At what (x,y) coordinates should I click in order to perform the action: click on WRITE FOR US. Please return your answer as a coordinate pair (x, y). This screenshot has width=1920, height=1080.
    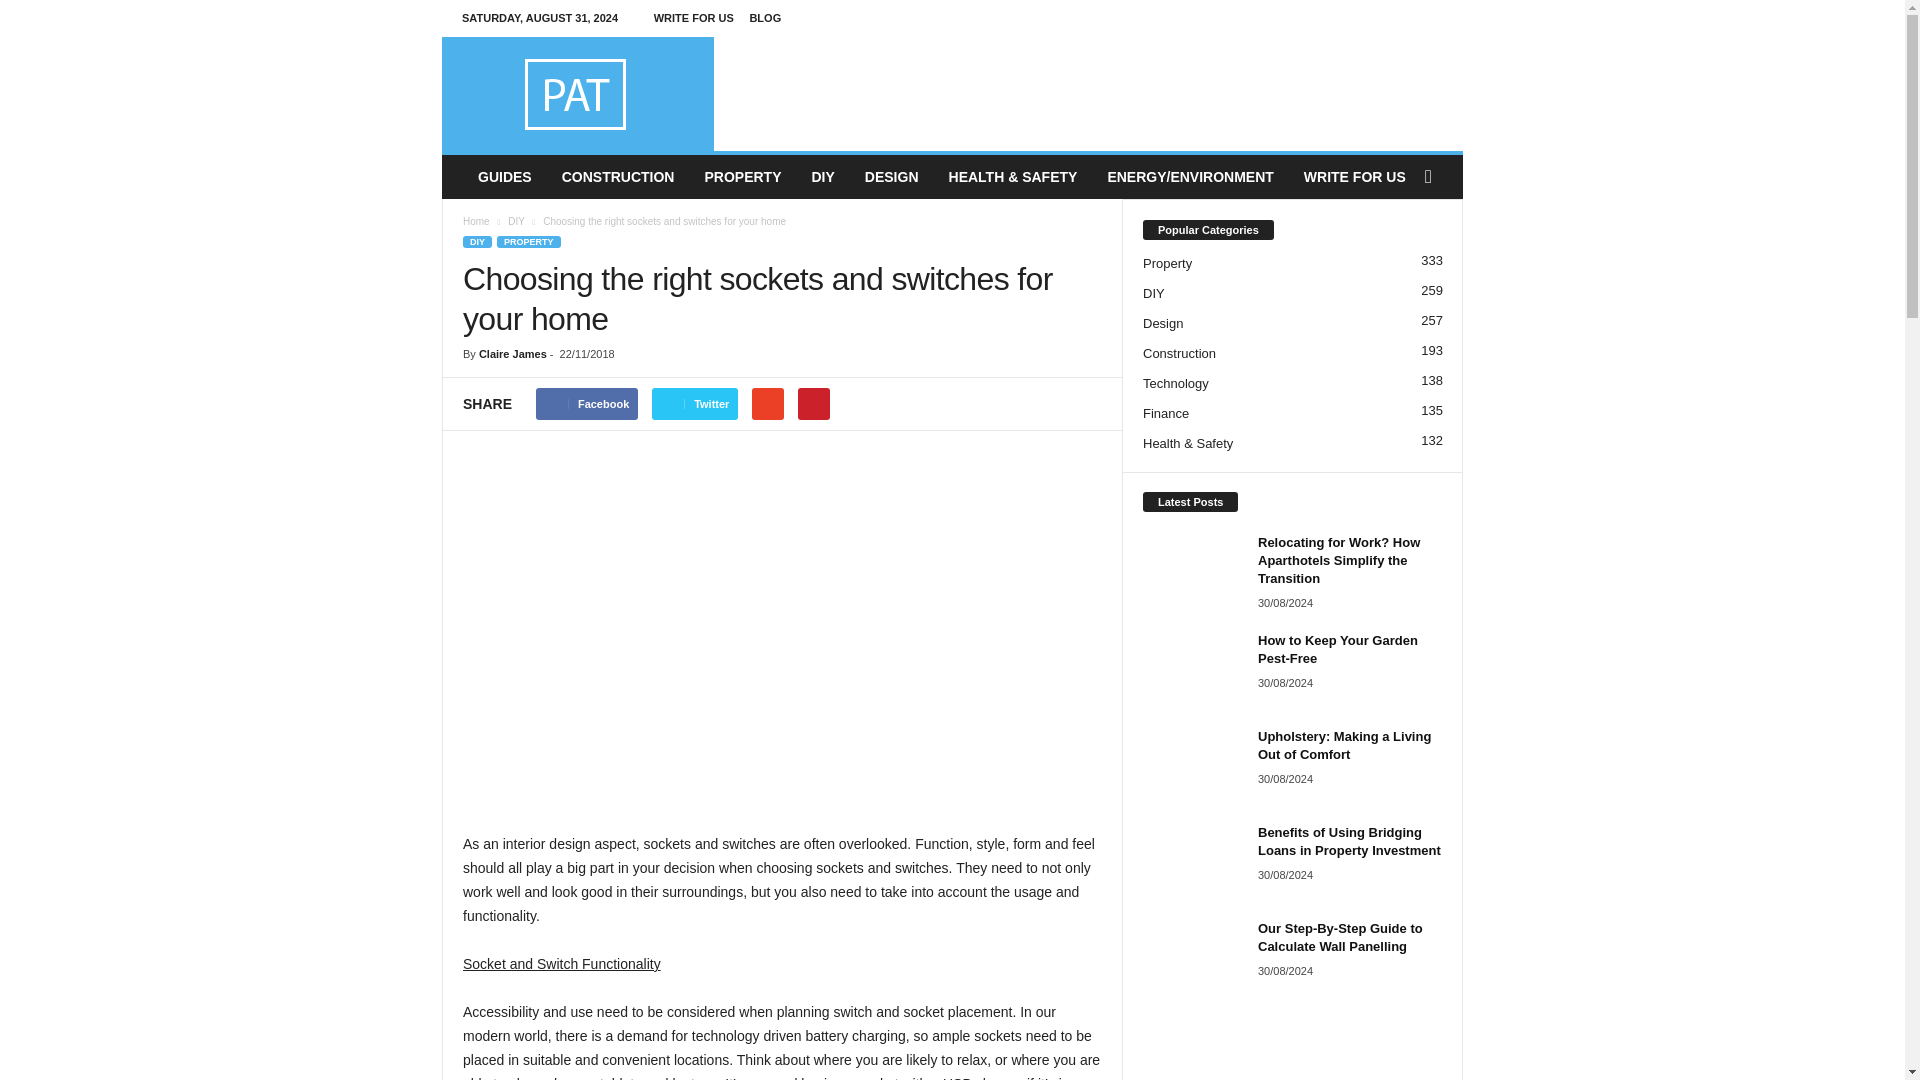
    Looking at the image, I should click on (694, 17).